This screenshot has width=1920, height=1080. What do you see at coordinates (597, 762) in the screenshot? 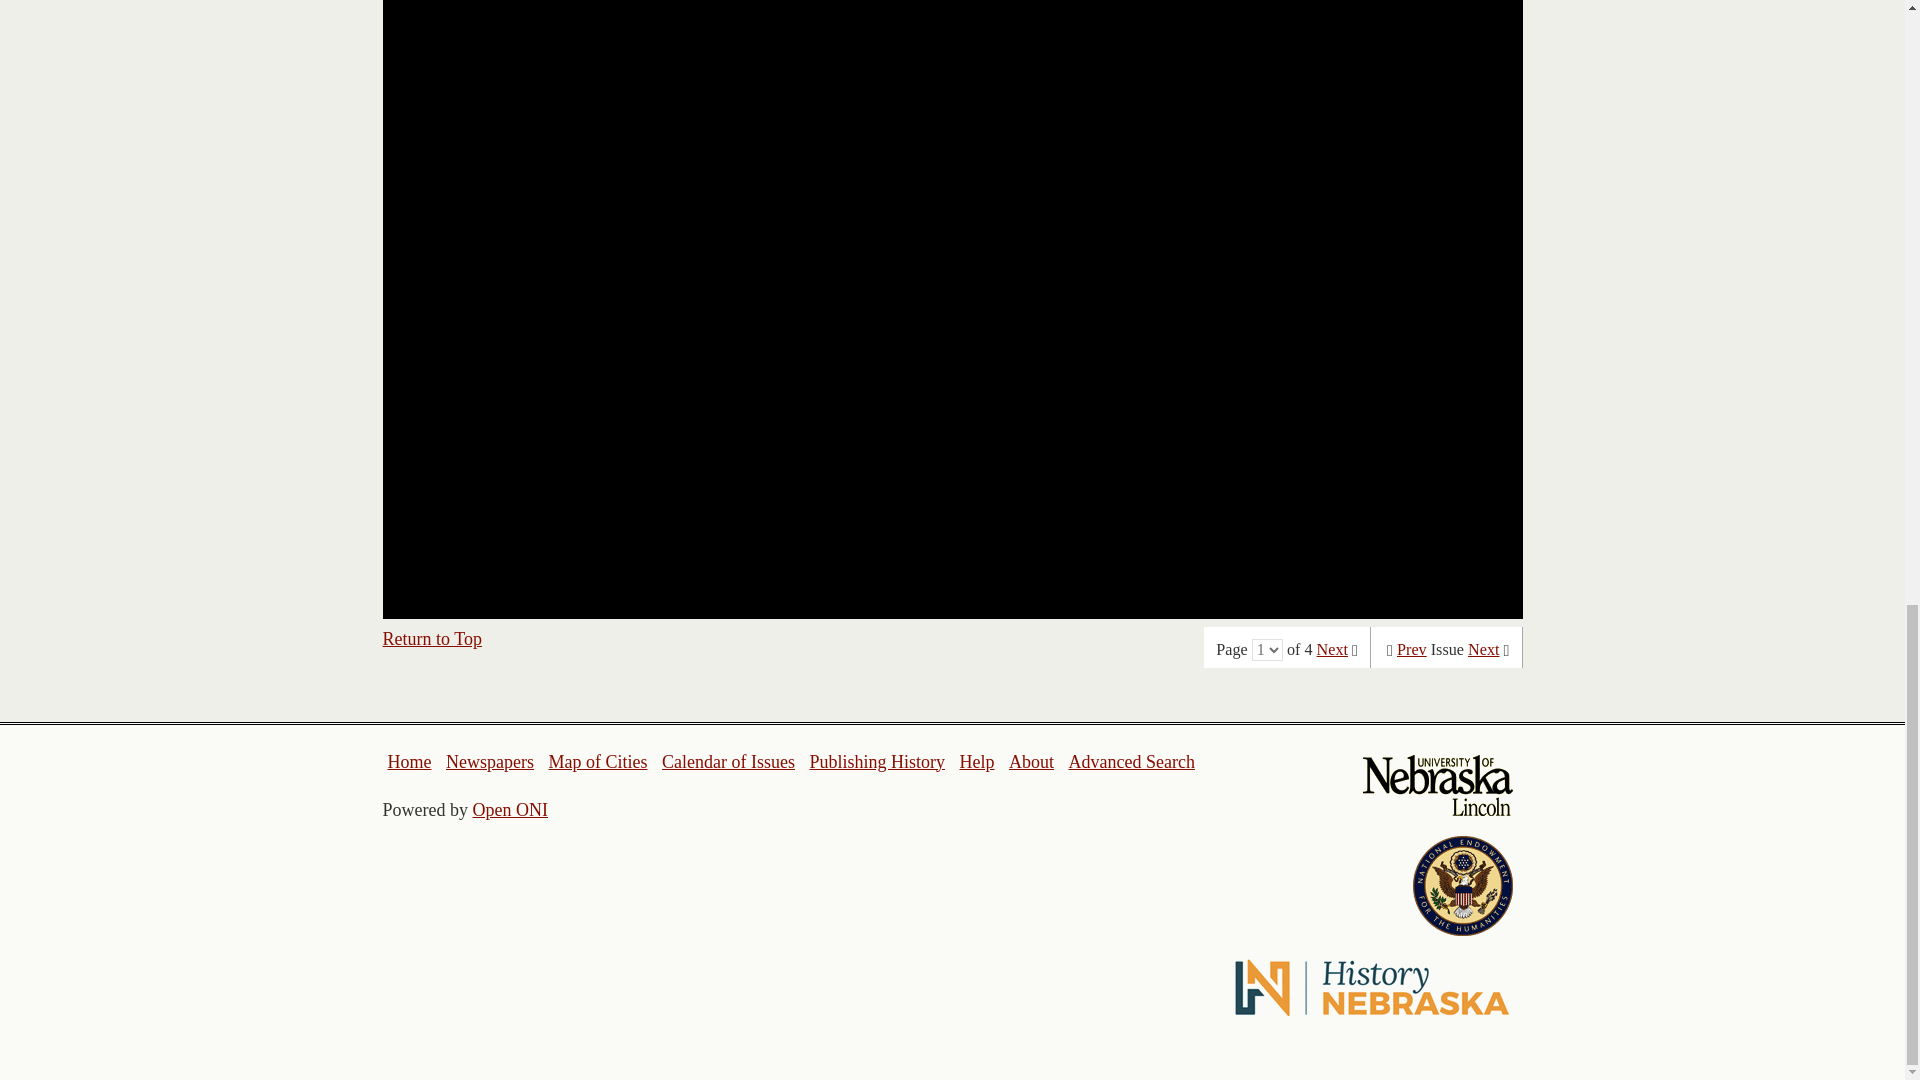
I see `Map of Cities` at bounding box center [597, 762].